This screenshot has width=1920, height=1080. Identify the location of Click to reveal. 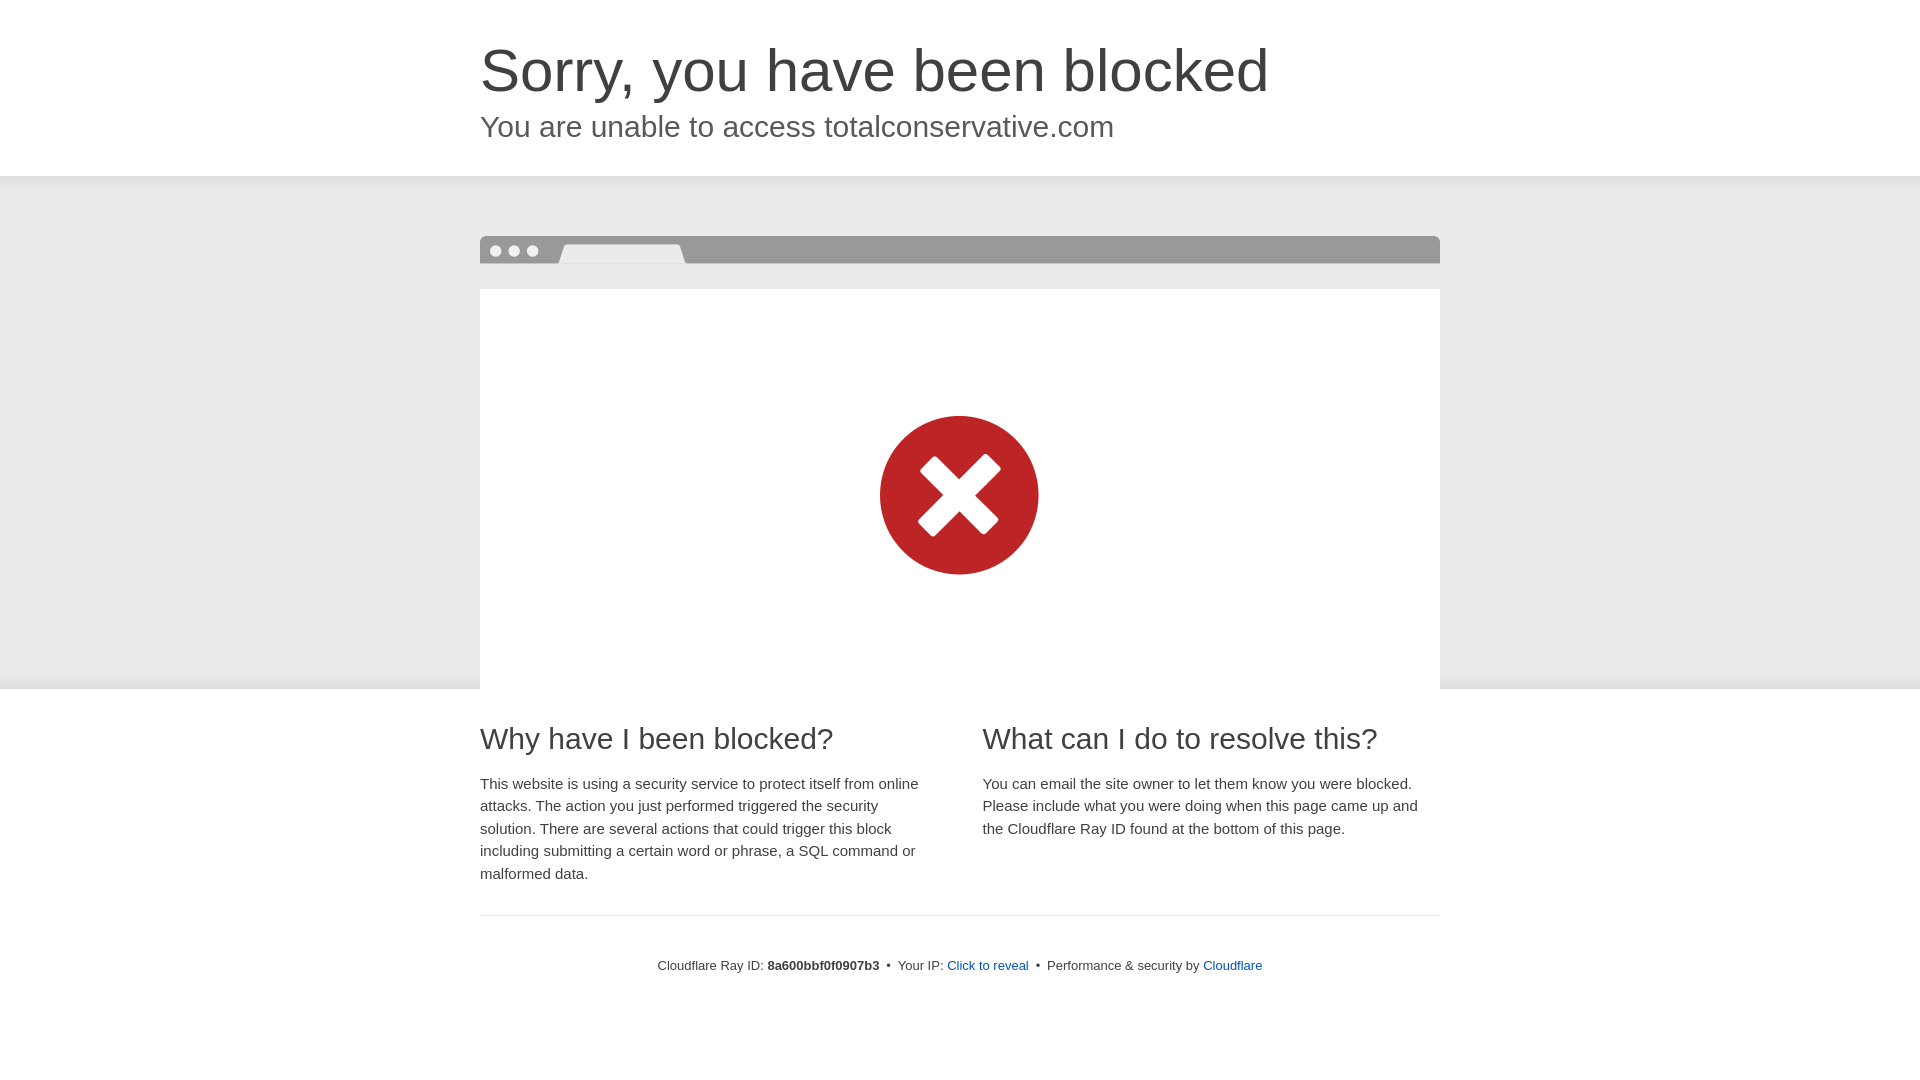
(988, 966).